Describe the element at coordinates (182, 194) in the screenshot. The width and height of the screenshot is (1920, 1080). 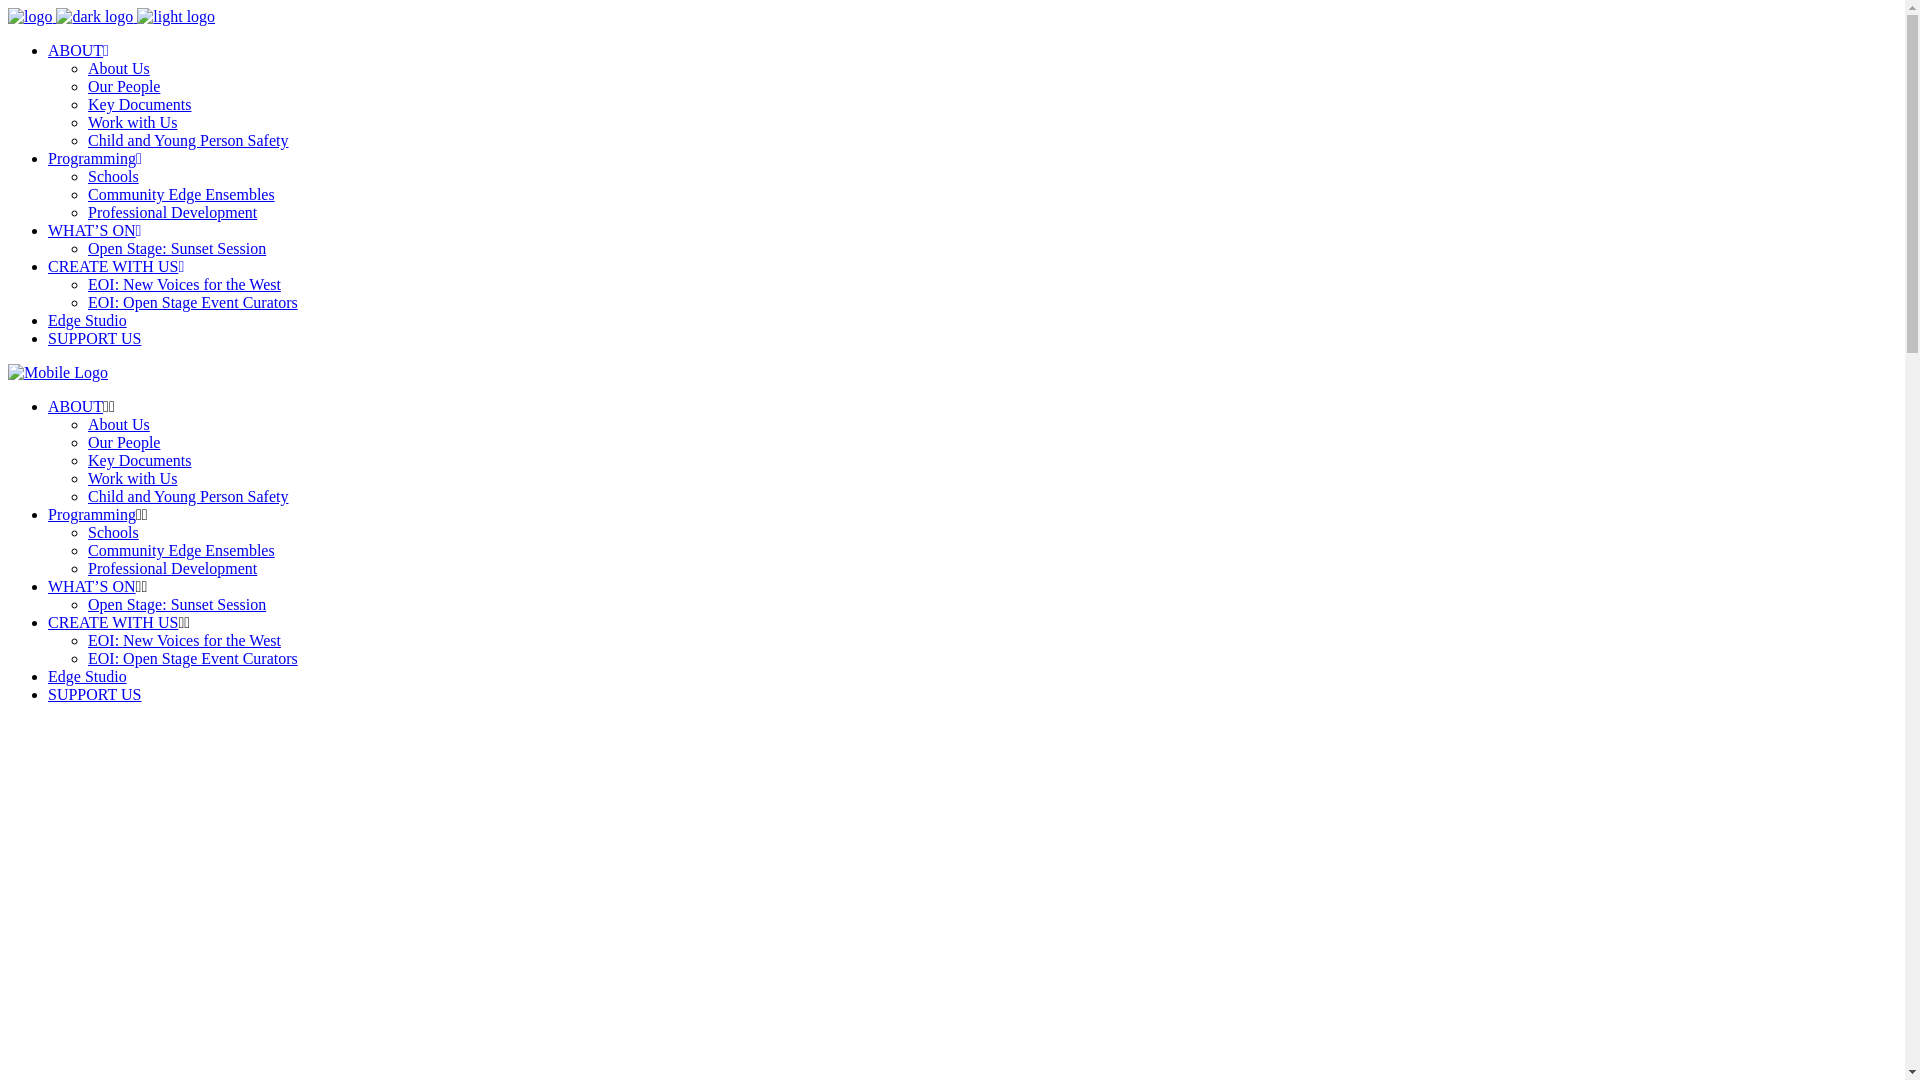
I see `Community Edge Ensembles` at that location.